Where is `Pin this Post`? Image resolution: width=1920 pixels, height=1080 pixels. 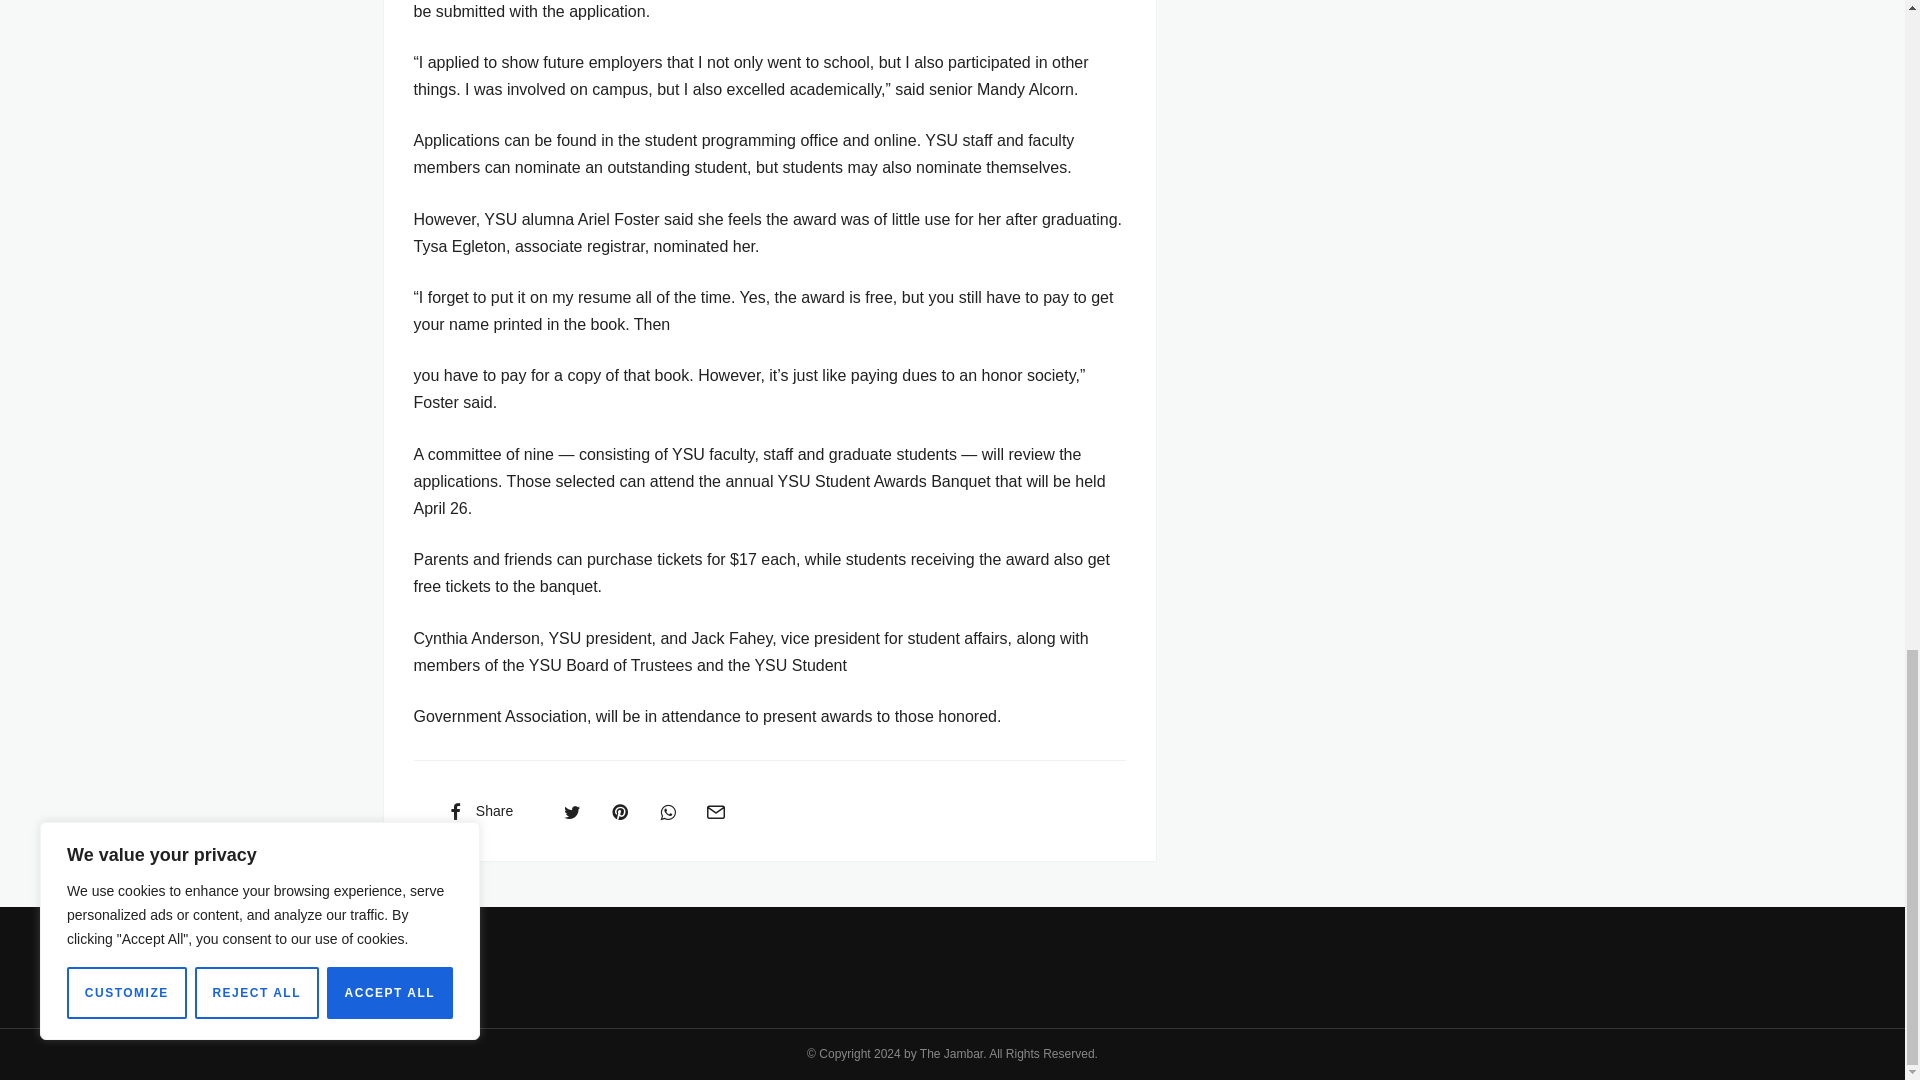
Pin this Post is located at coordinates (619, 810).